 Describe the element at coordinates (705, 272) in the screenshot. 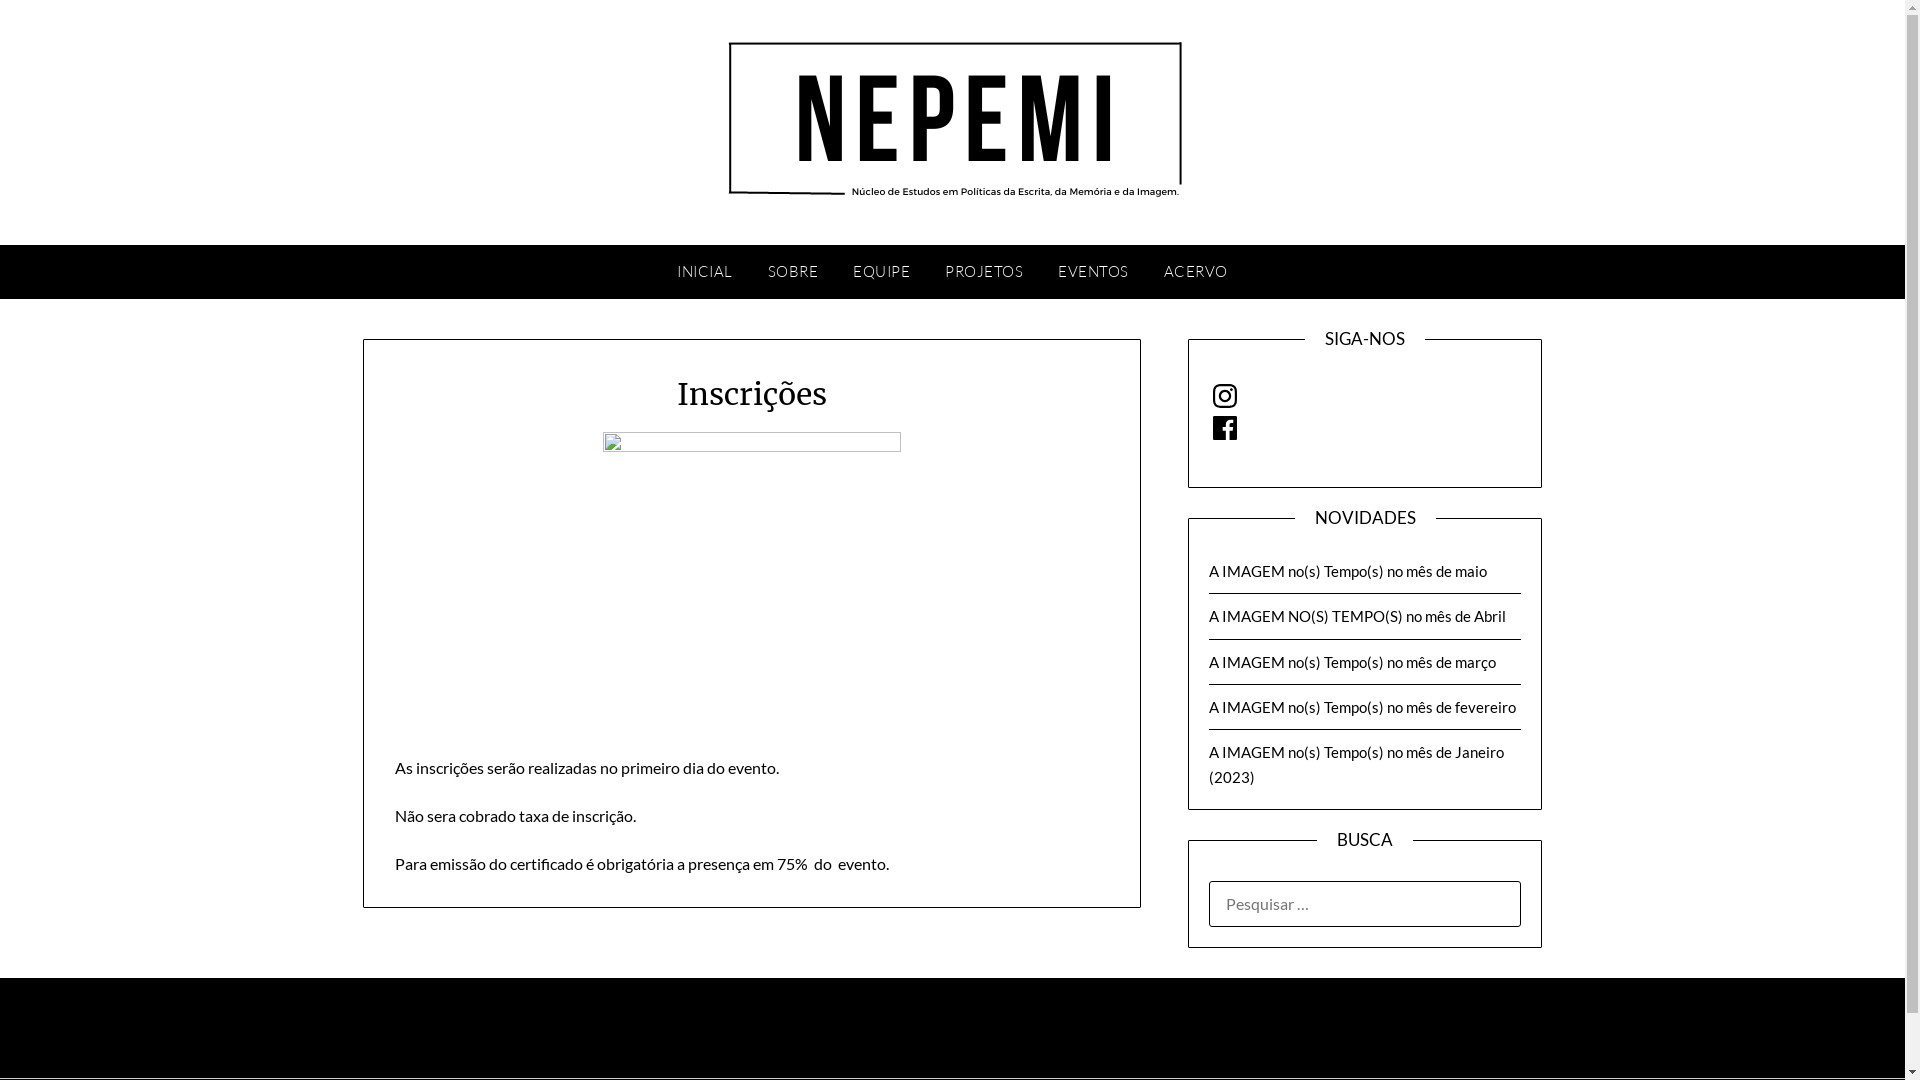

I see `INICIAL` at that location.